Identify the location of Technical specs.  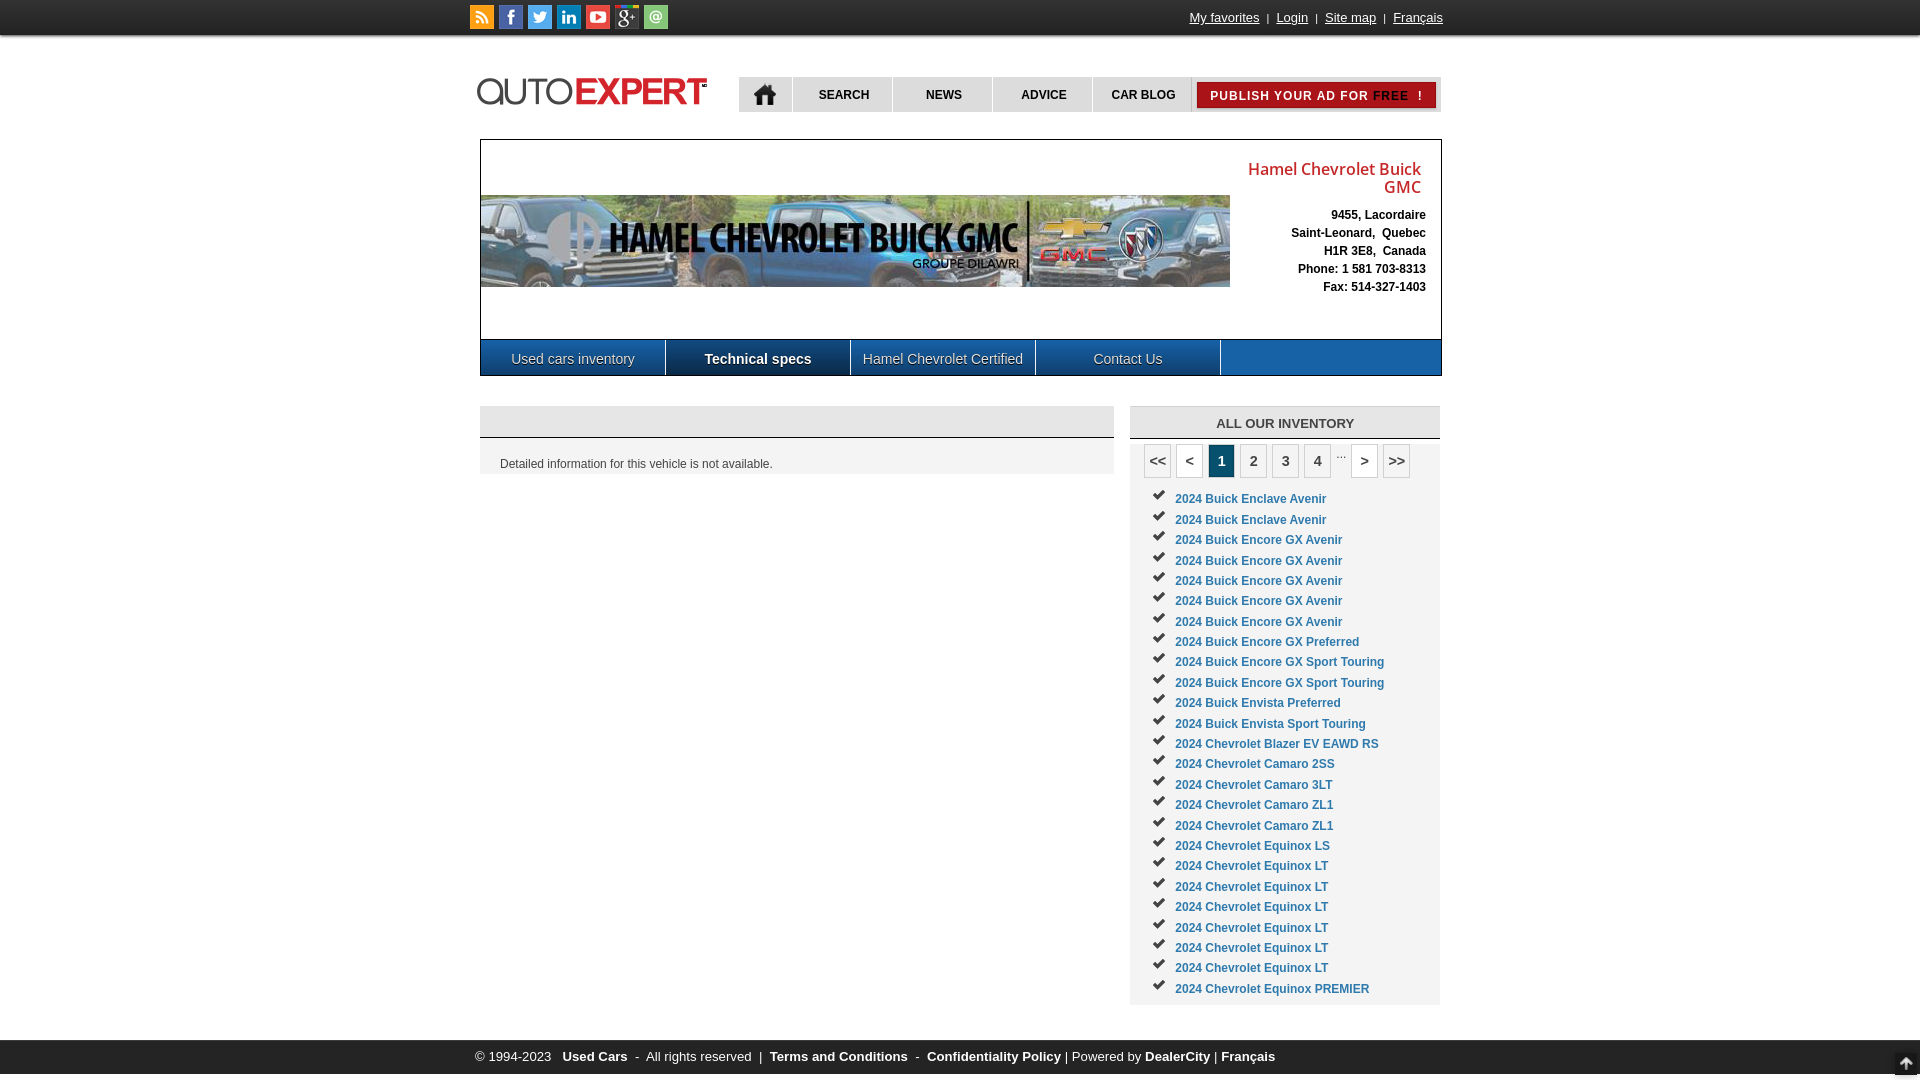
(758, 358).